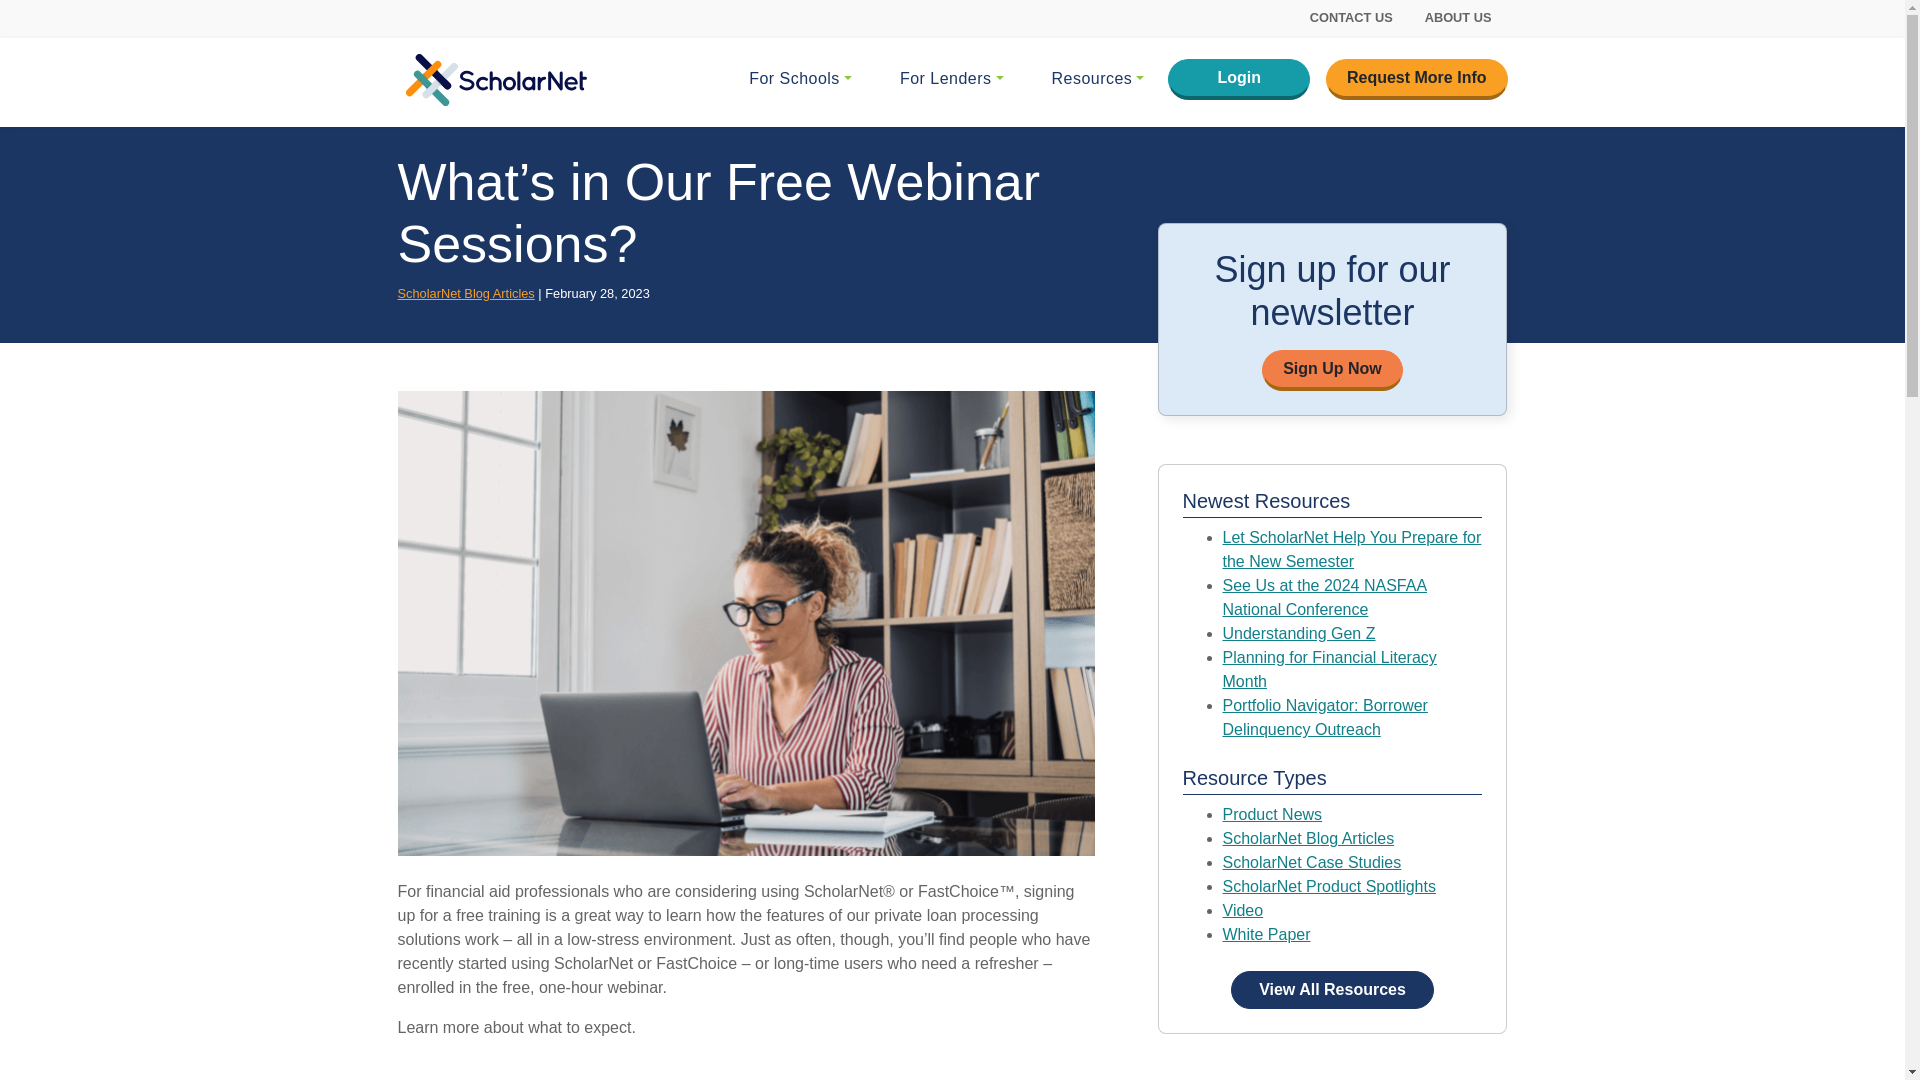  I want to click on For Schools, so click(800, 79).